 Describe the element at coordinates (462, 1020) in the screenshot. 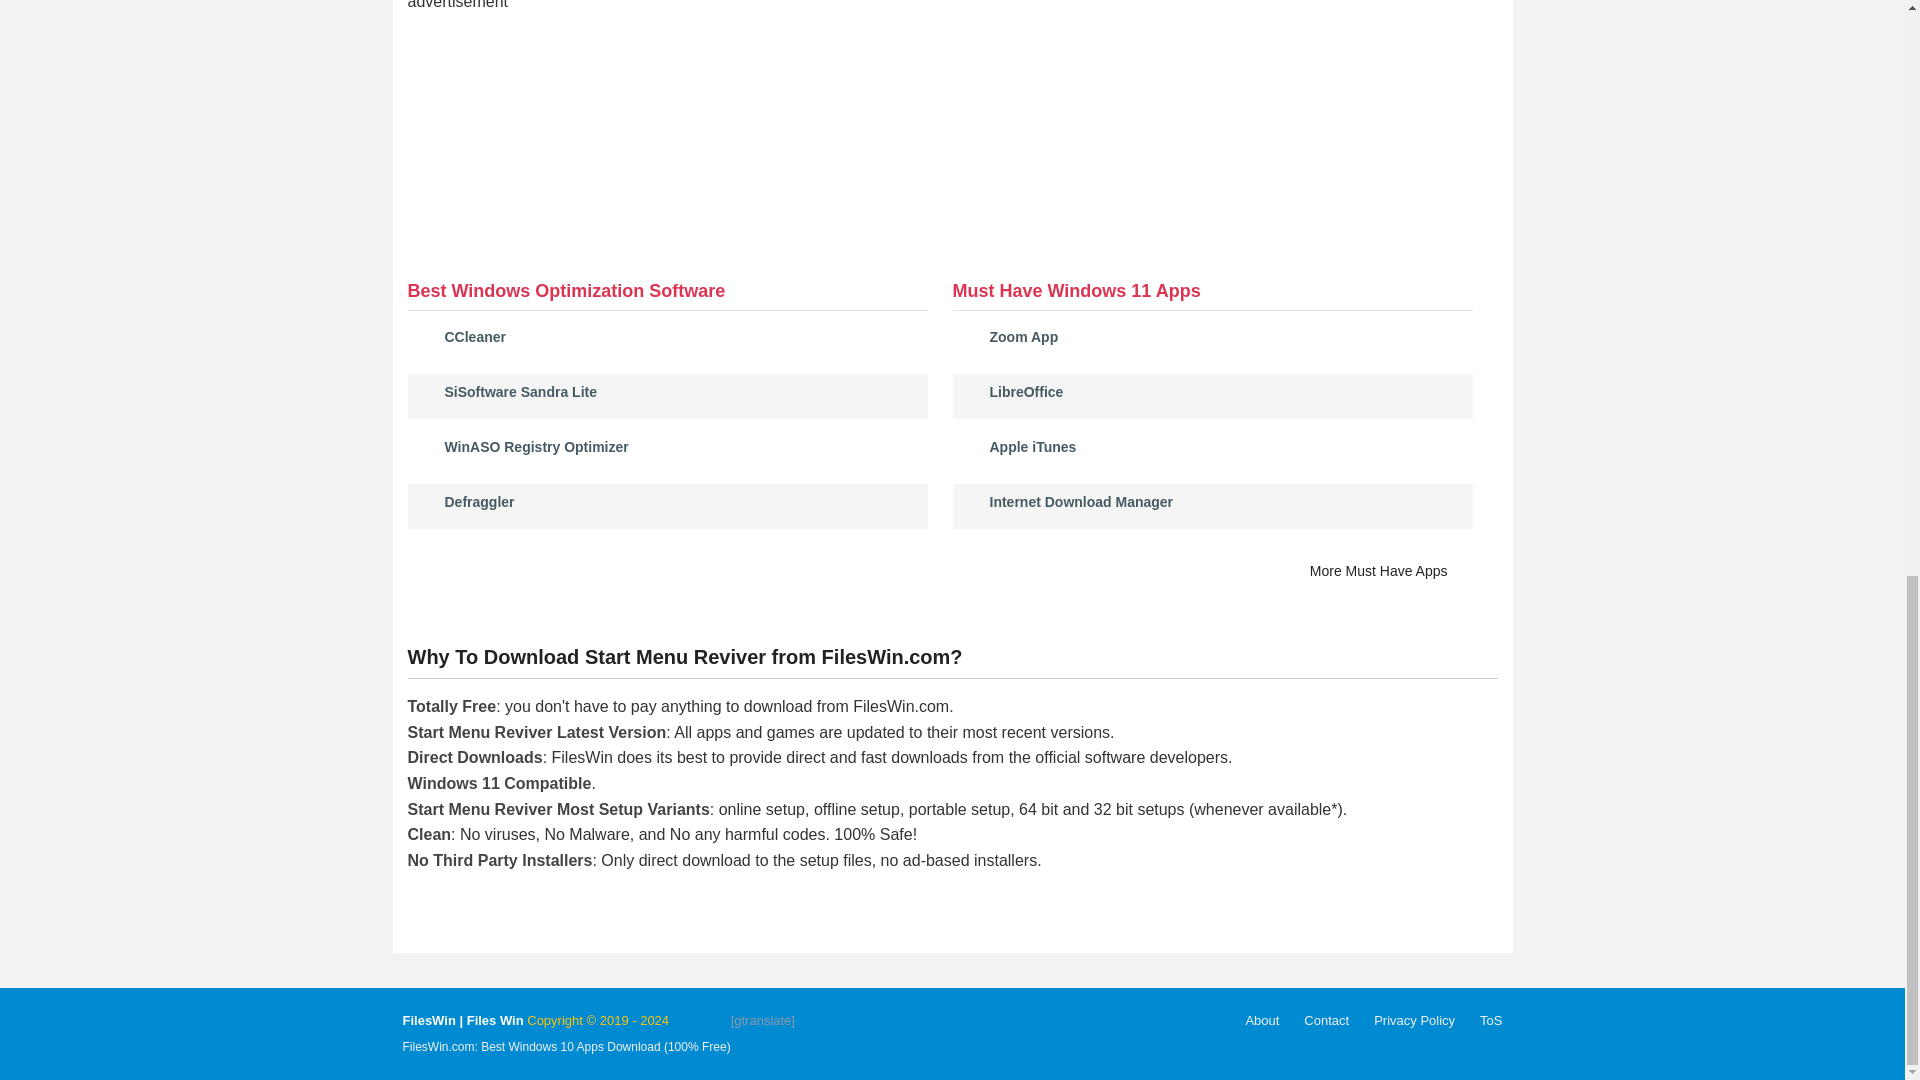

I see `FilesWin.com` at that location.